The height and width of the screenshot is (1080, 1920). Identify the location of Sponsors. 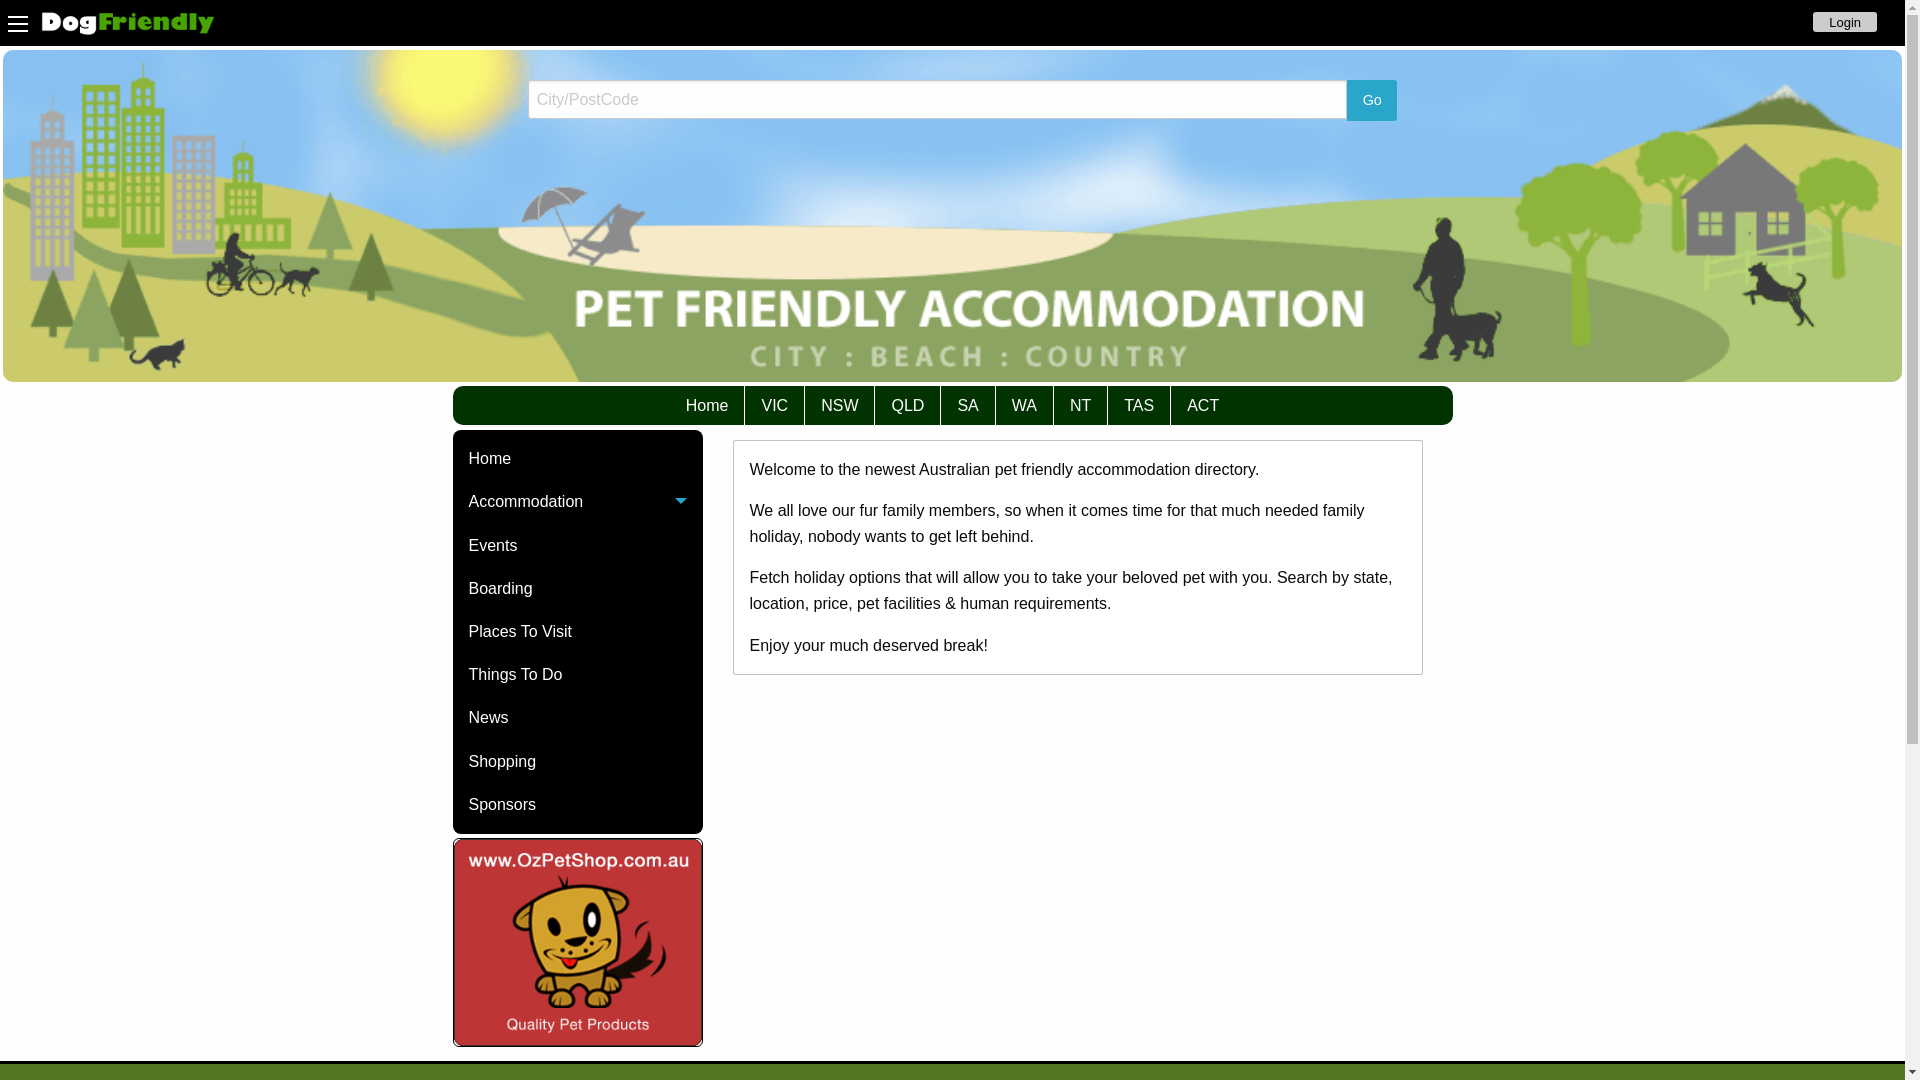
(577, 804).